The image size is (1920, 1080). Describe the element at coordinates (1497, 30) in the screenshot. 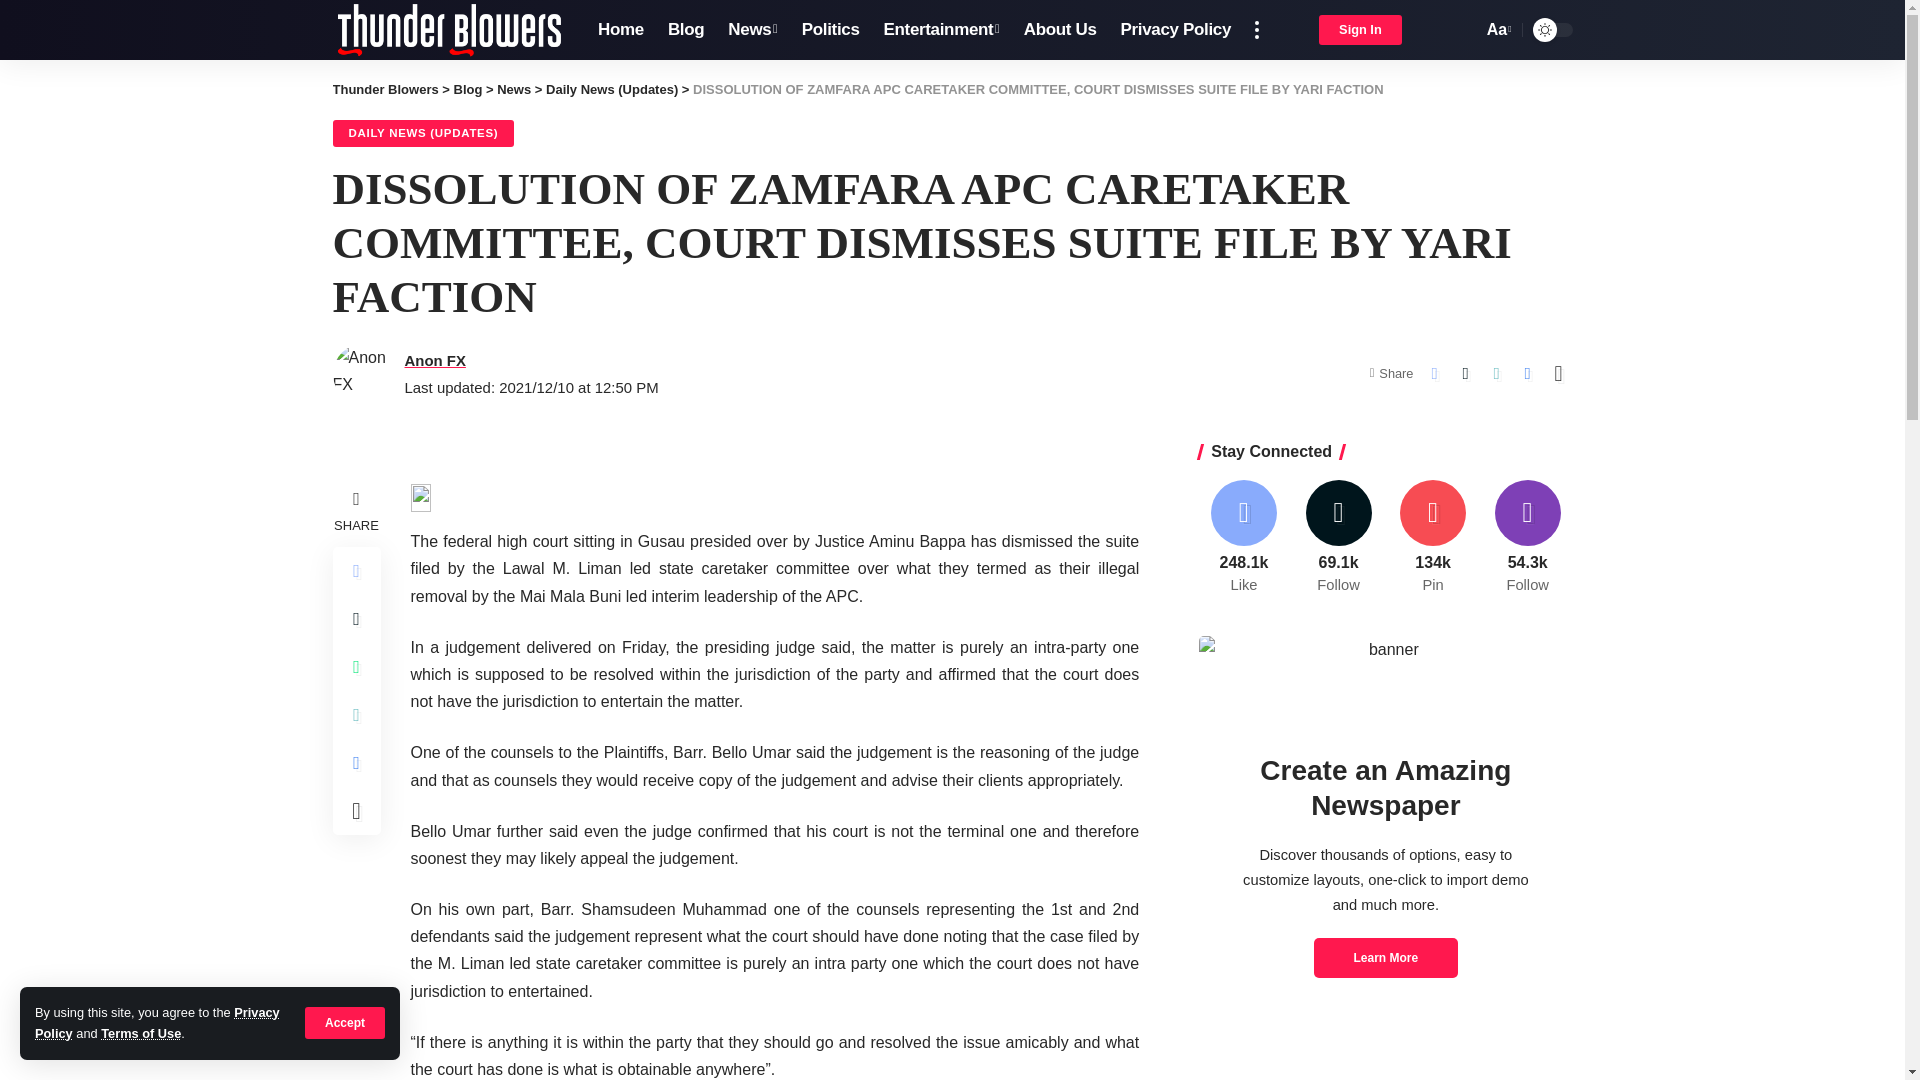

I see `Privacy Policy` at that location.